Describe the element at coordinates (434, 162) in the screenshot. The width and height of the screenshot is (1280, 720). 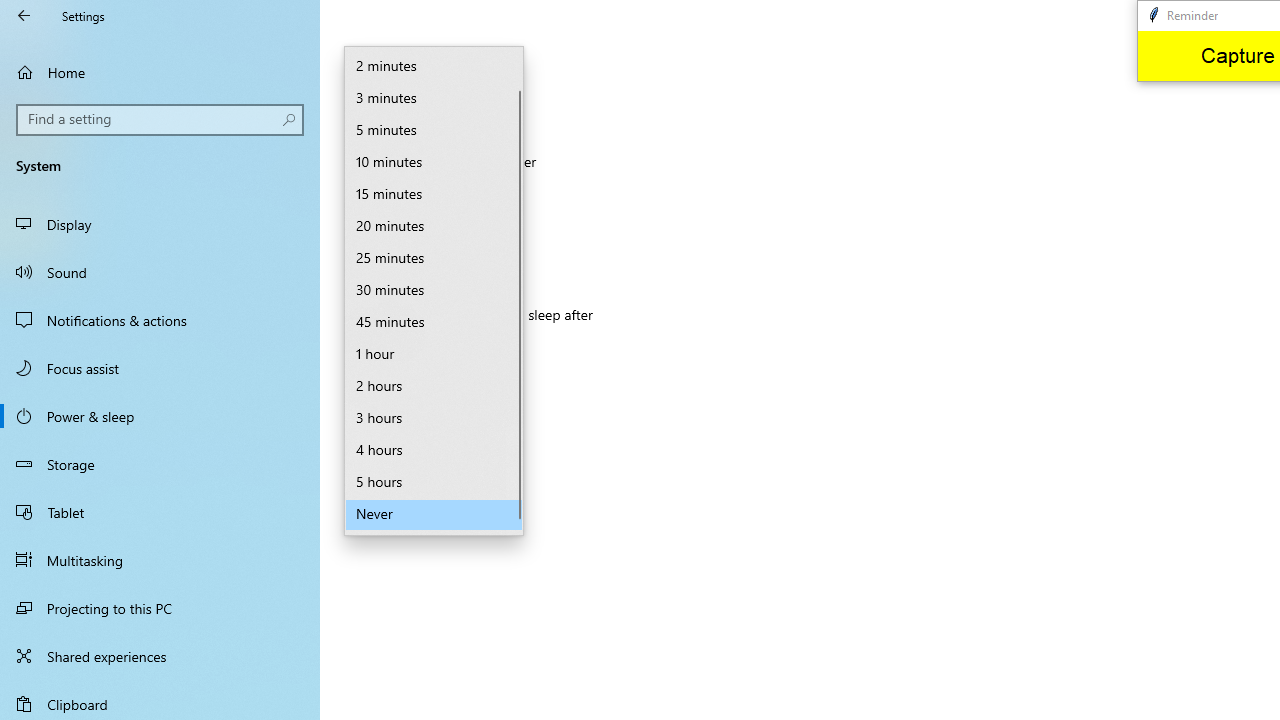
I see `10 minutes` at that location.